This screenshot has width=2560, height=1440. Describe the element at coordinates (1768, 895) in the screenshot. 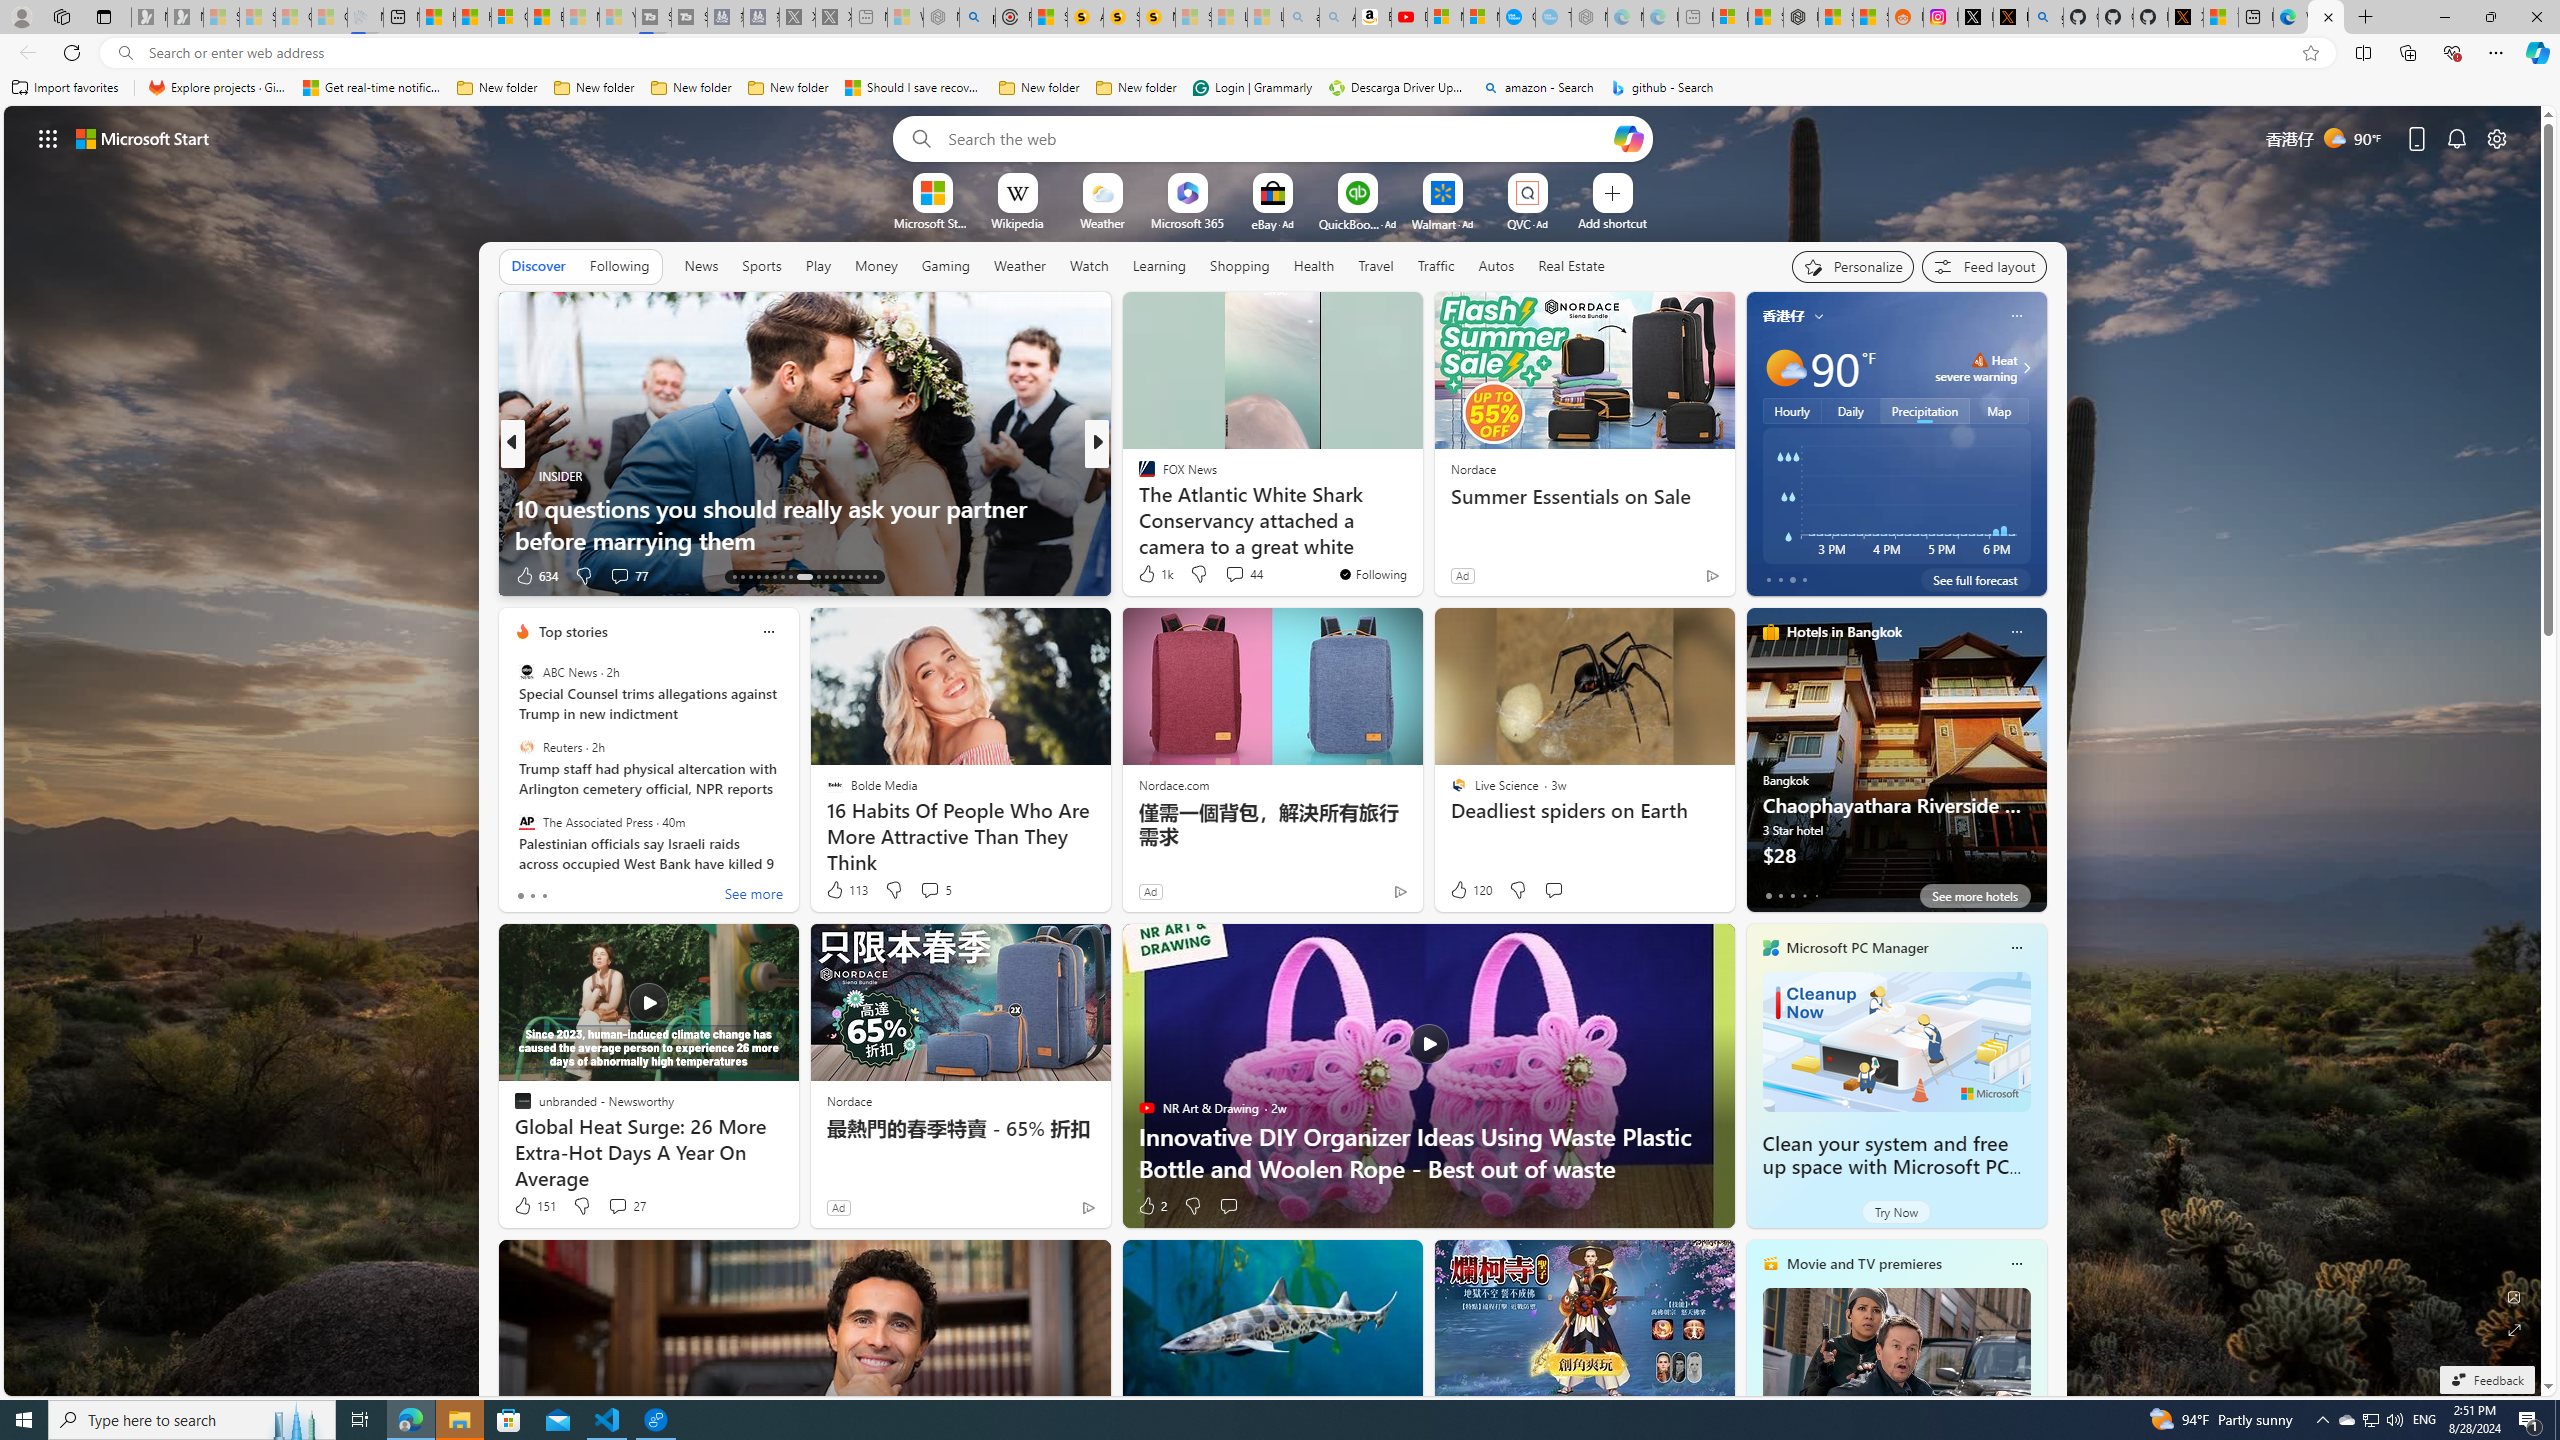

I see `tab-0` at that location.